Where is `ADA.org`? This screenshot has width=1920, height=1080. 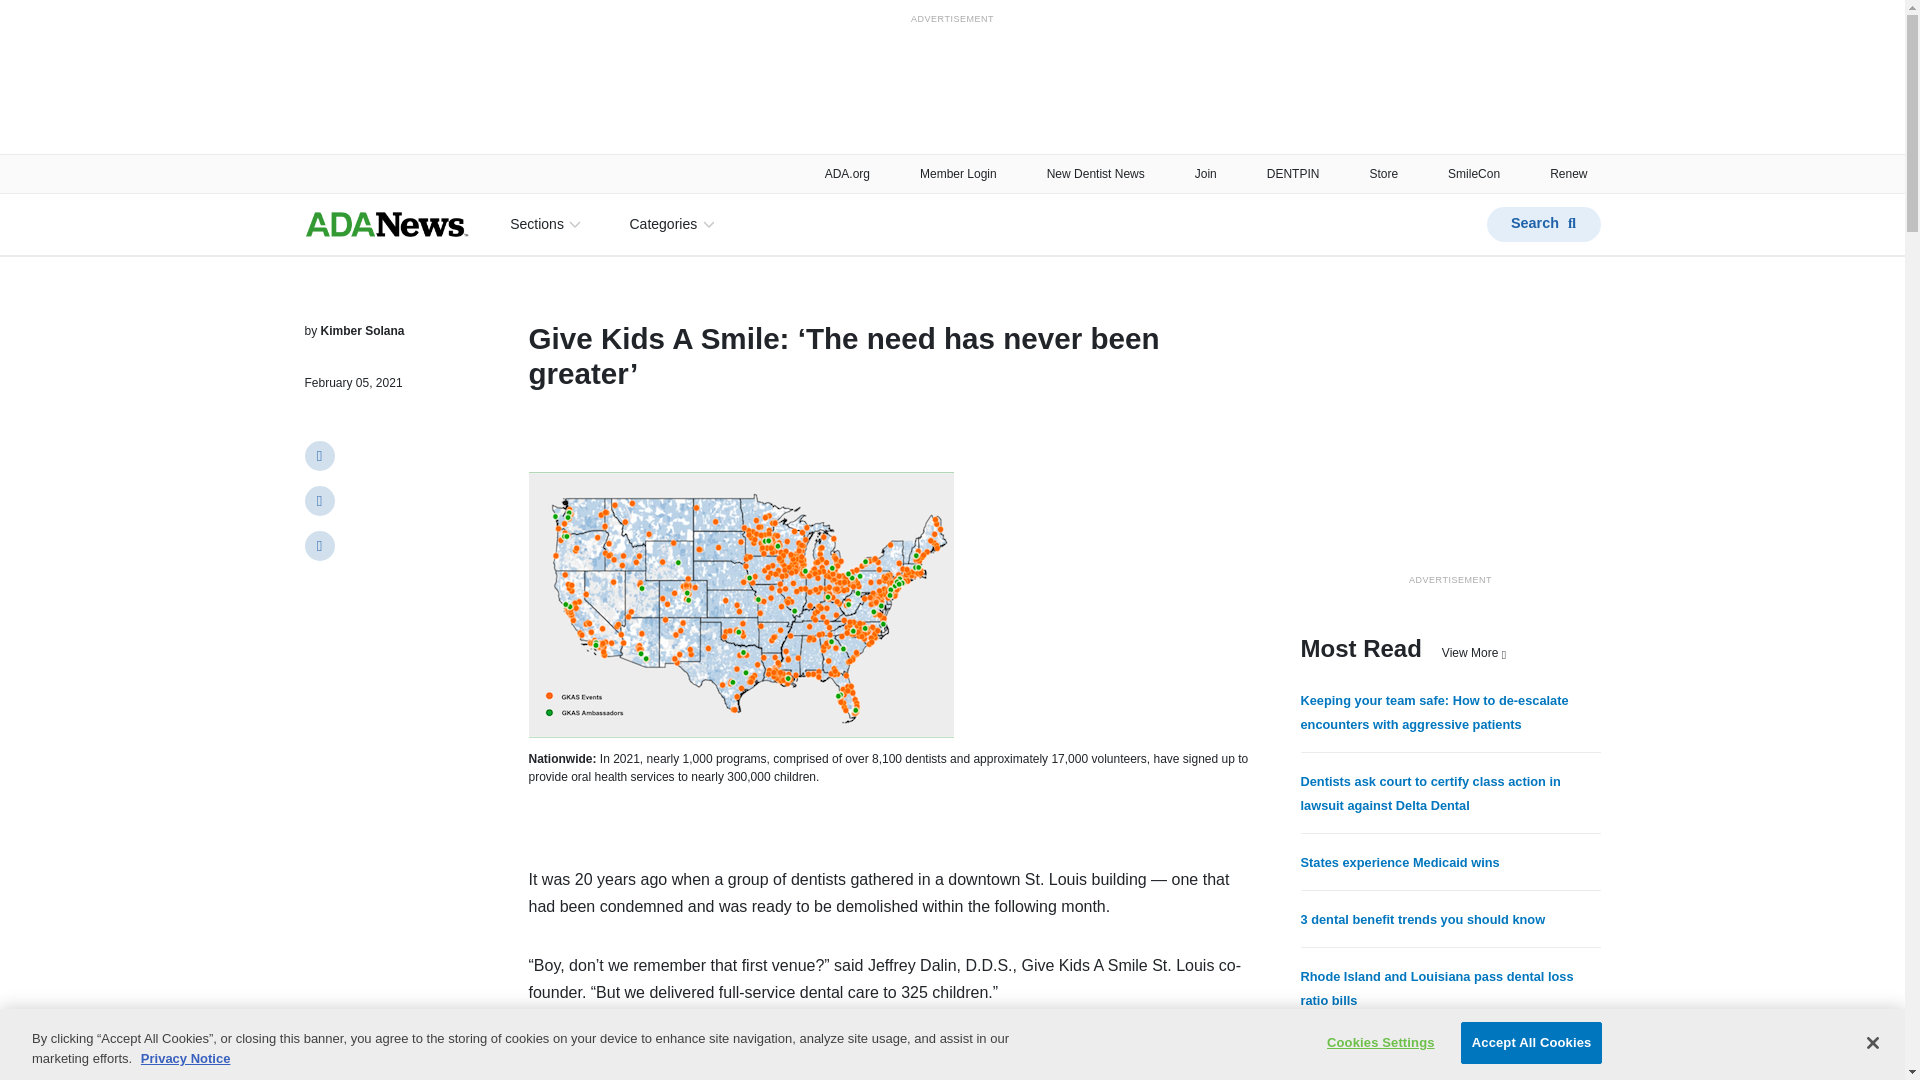
ADA.org is located at coordinates (847, 173).